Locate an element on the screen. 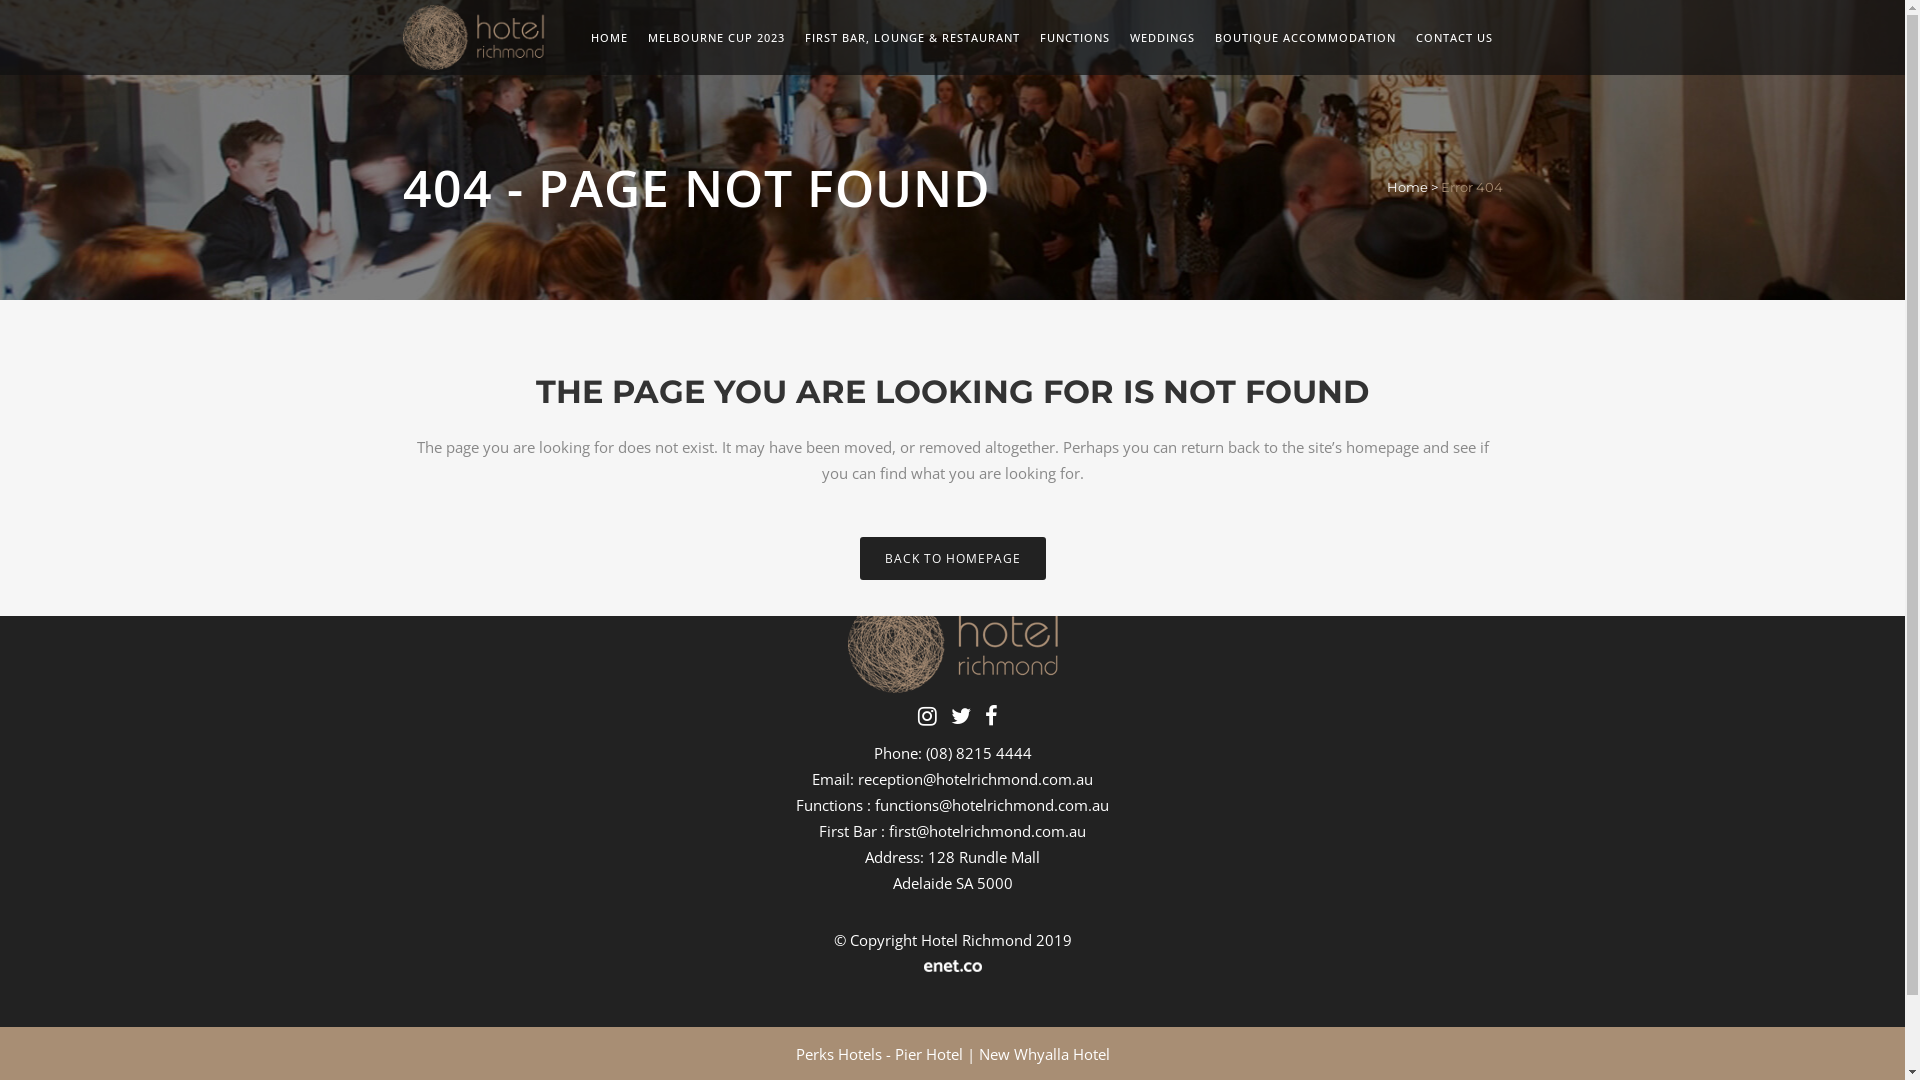 The image size is (1920, 1080). FIRST BAR, LOUNGE & RESTAURANT is located at coordinates (912, 38).